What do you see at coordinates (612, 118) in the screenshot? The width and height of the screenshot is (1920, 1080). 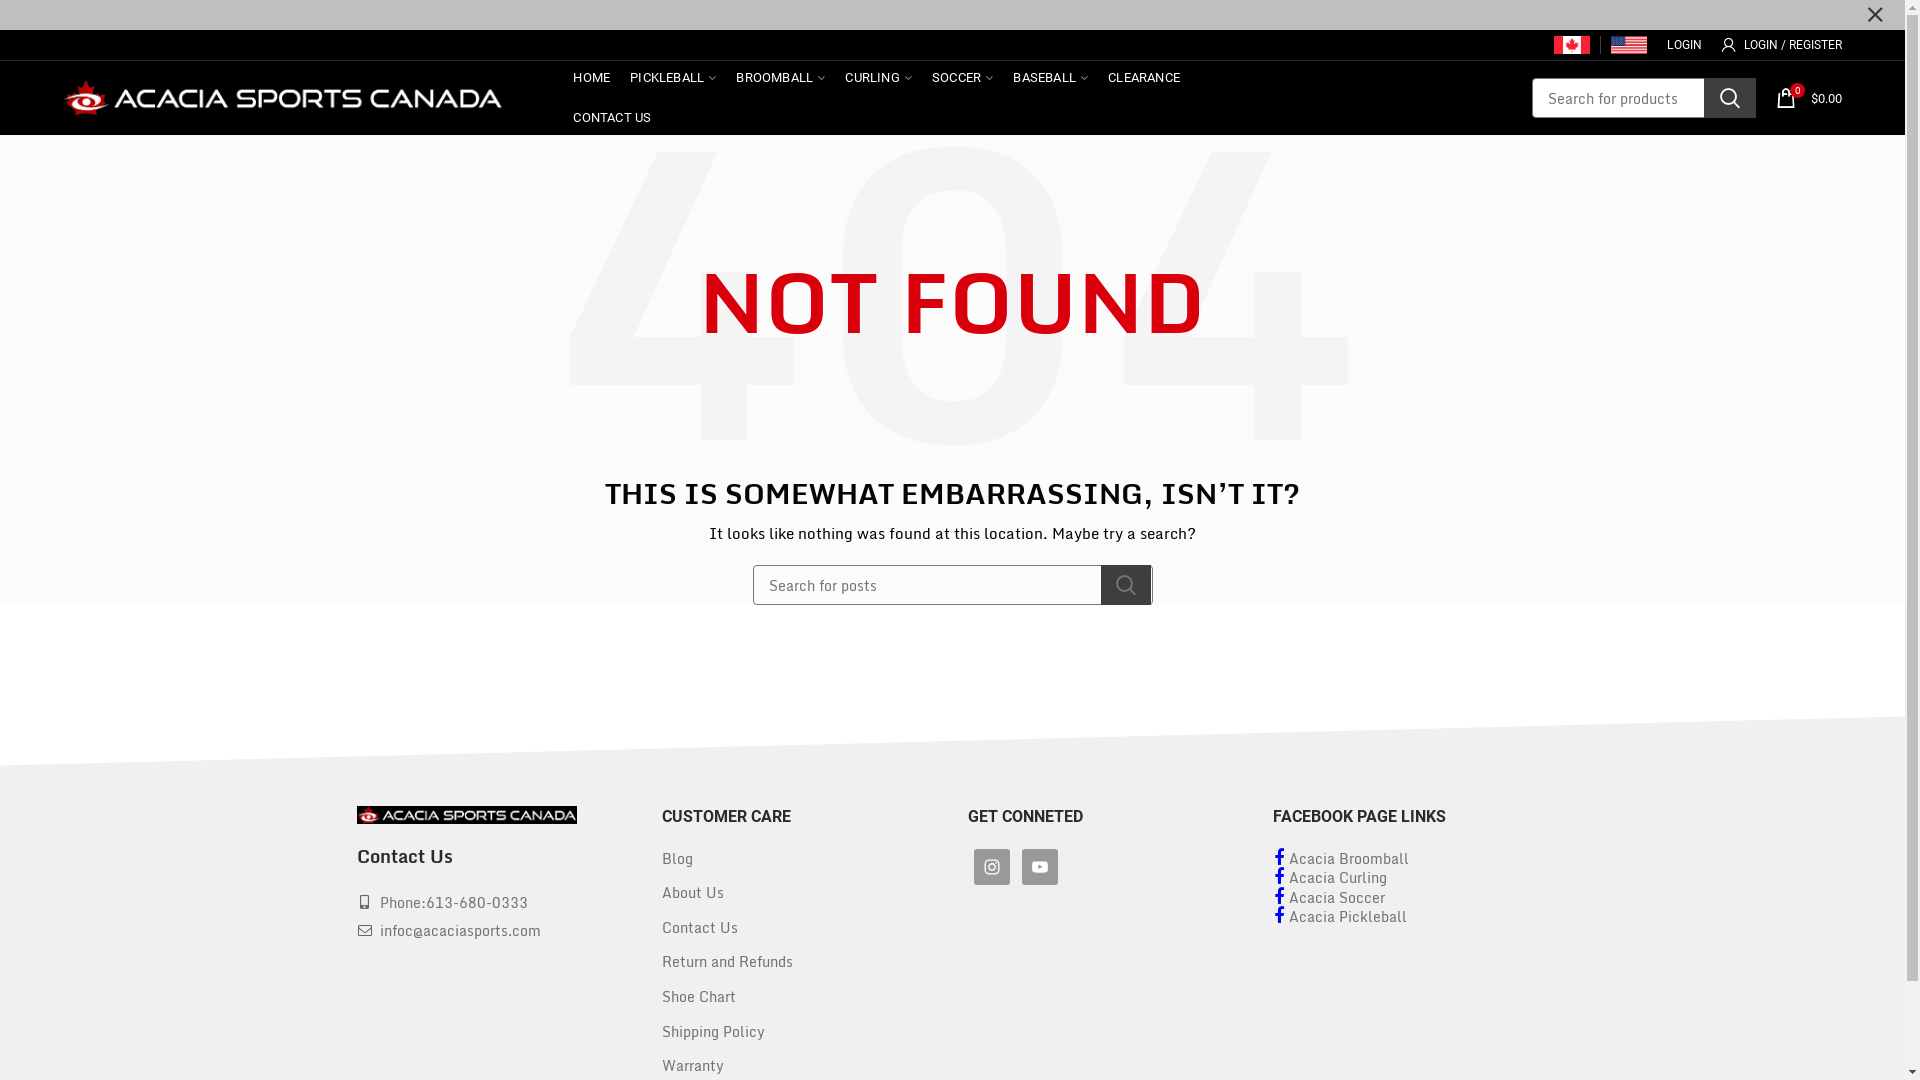 I see `CONTACT US` at bounding box center [612, 118].